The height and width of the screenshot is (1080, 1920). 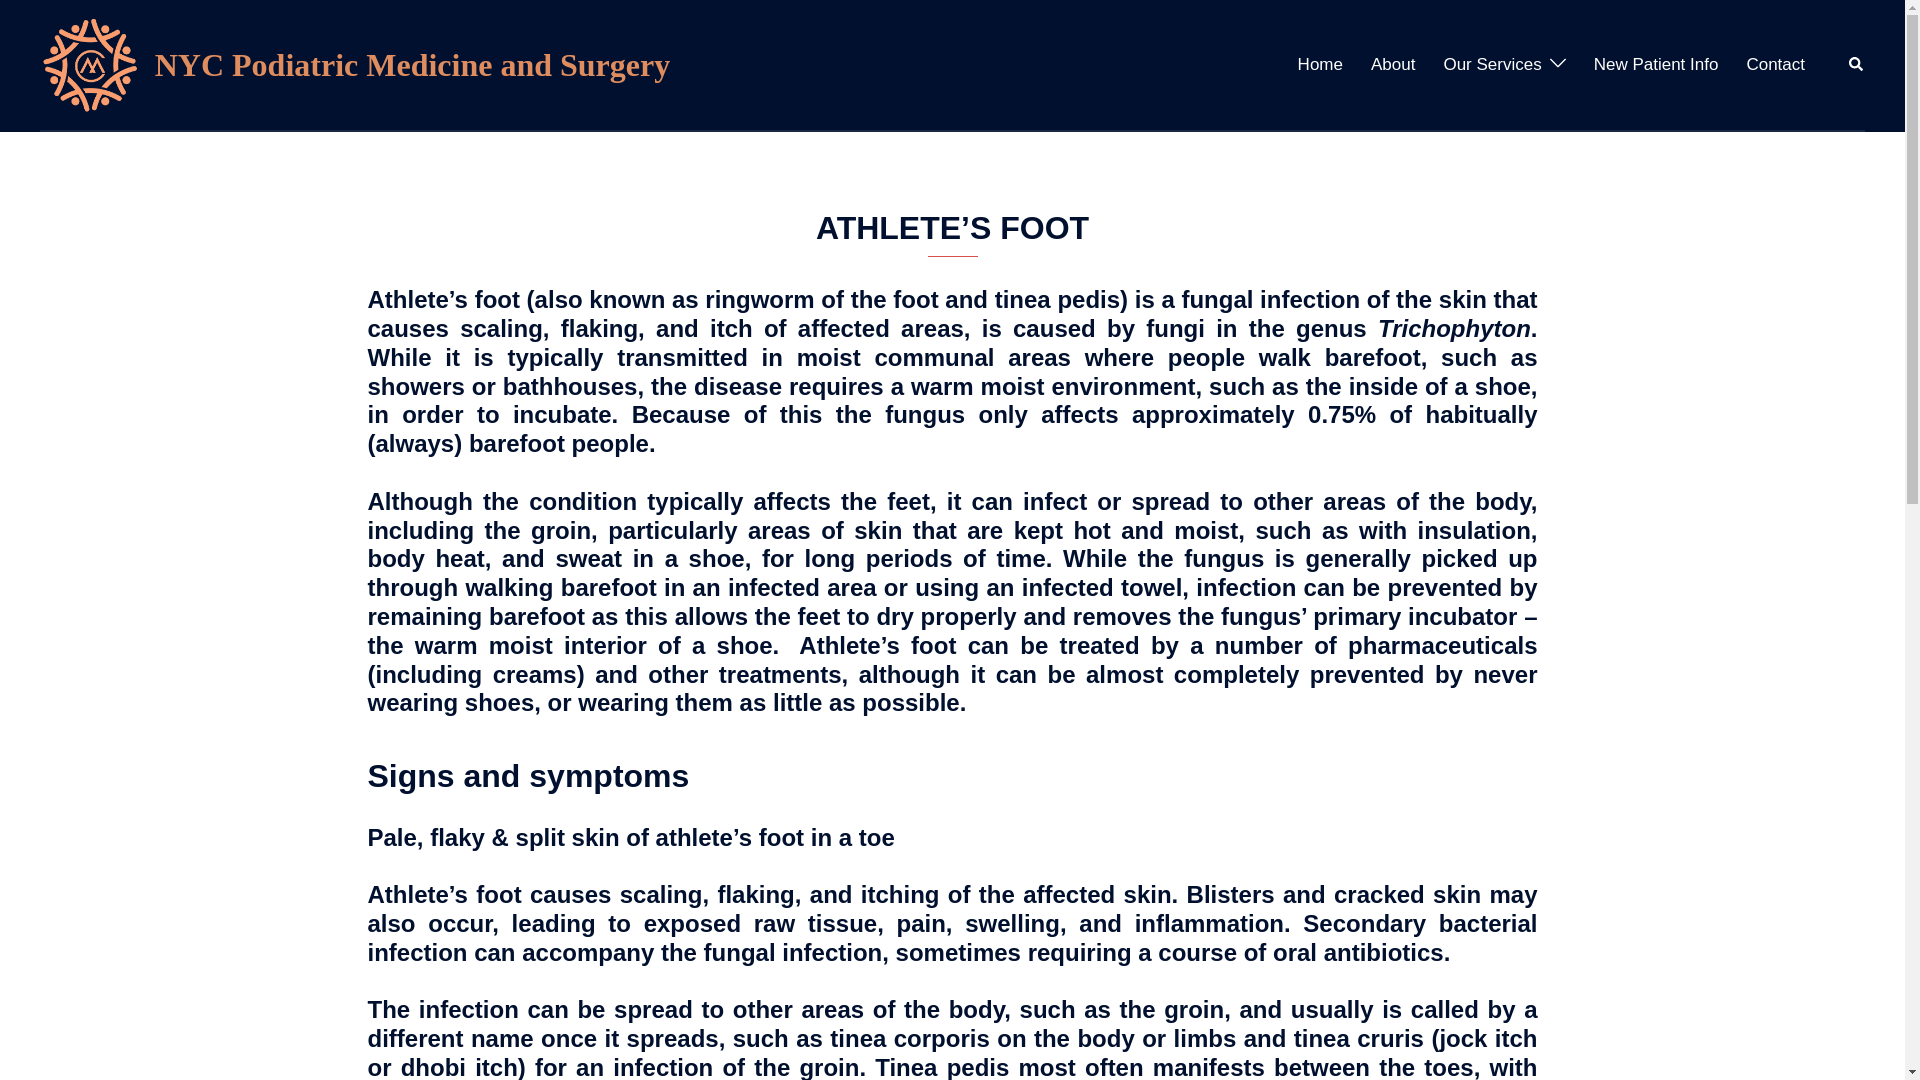 I want to click on NYC Podiatric Medicine and Surgery, so click(x=412, y=65).